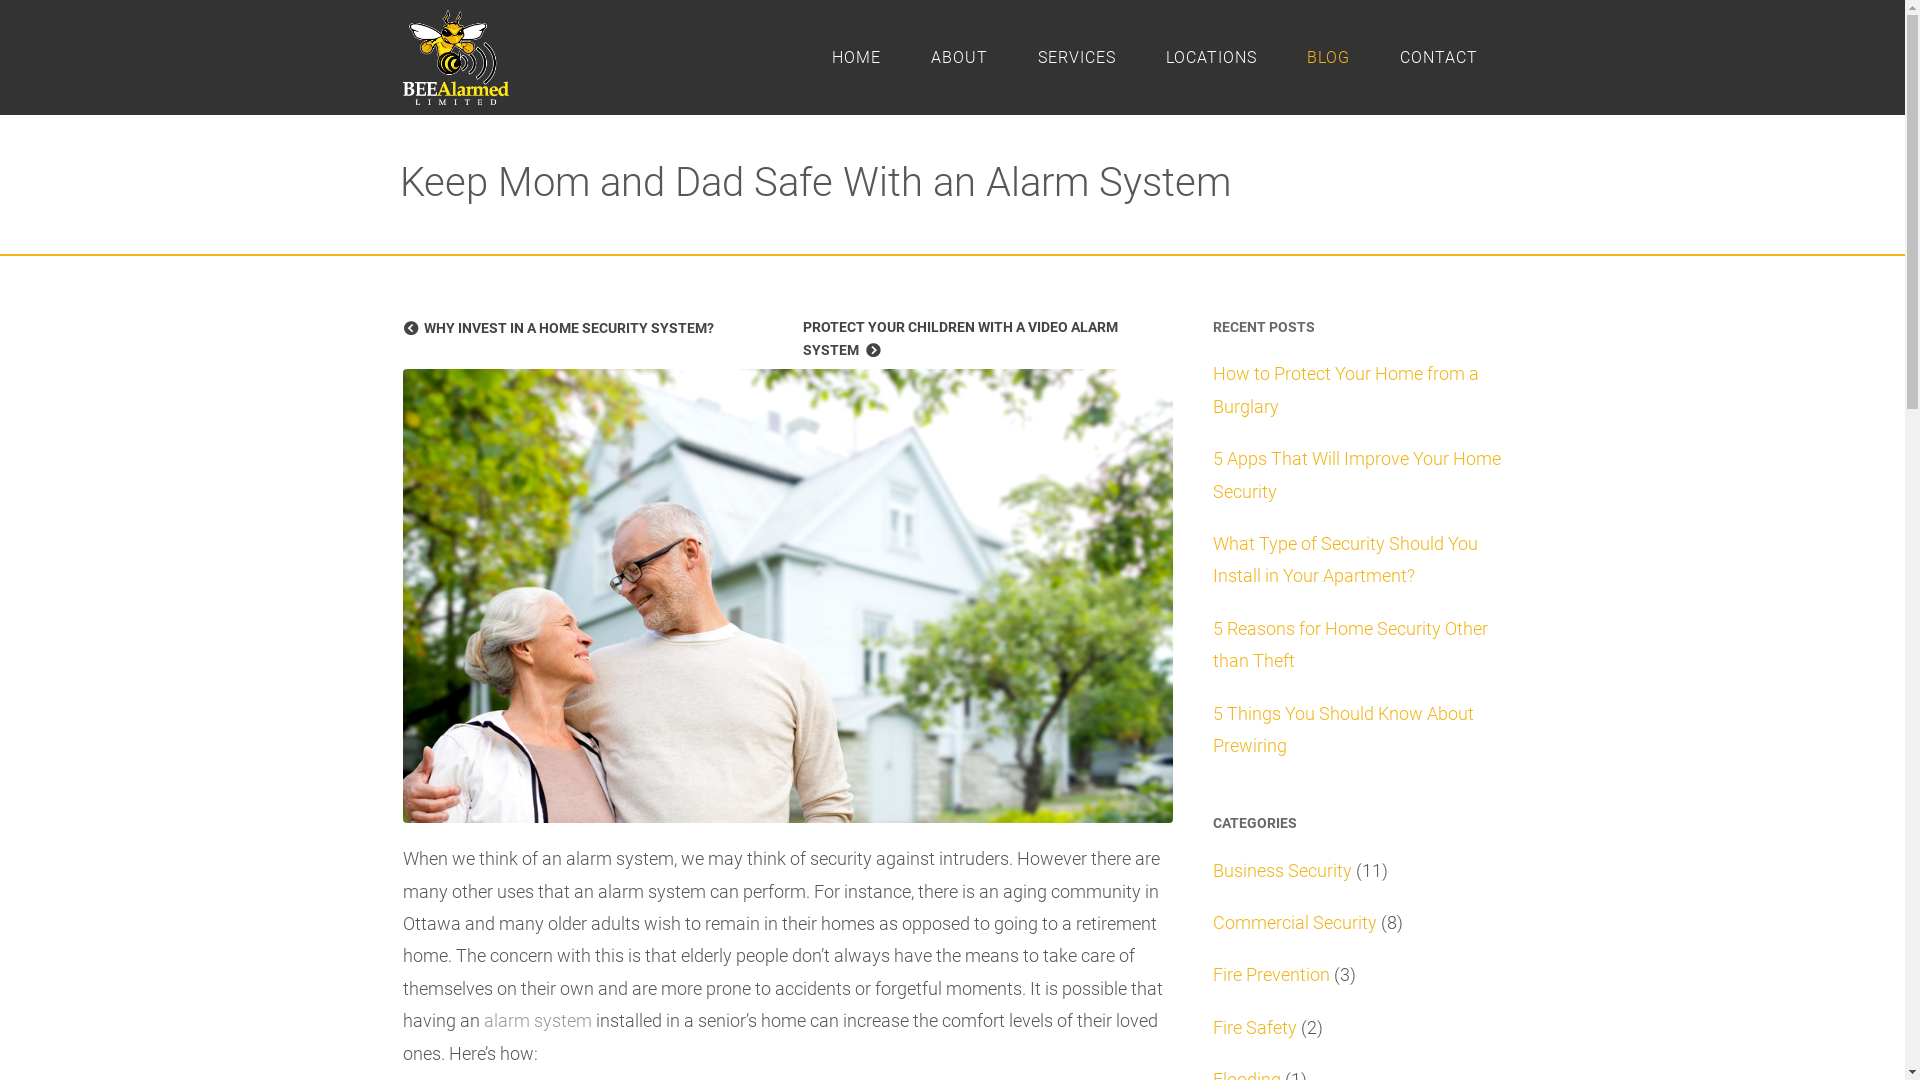  I want to click on 5 Reasons for Home Security Other than Theft, so click(1350, 644).